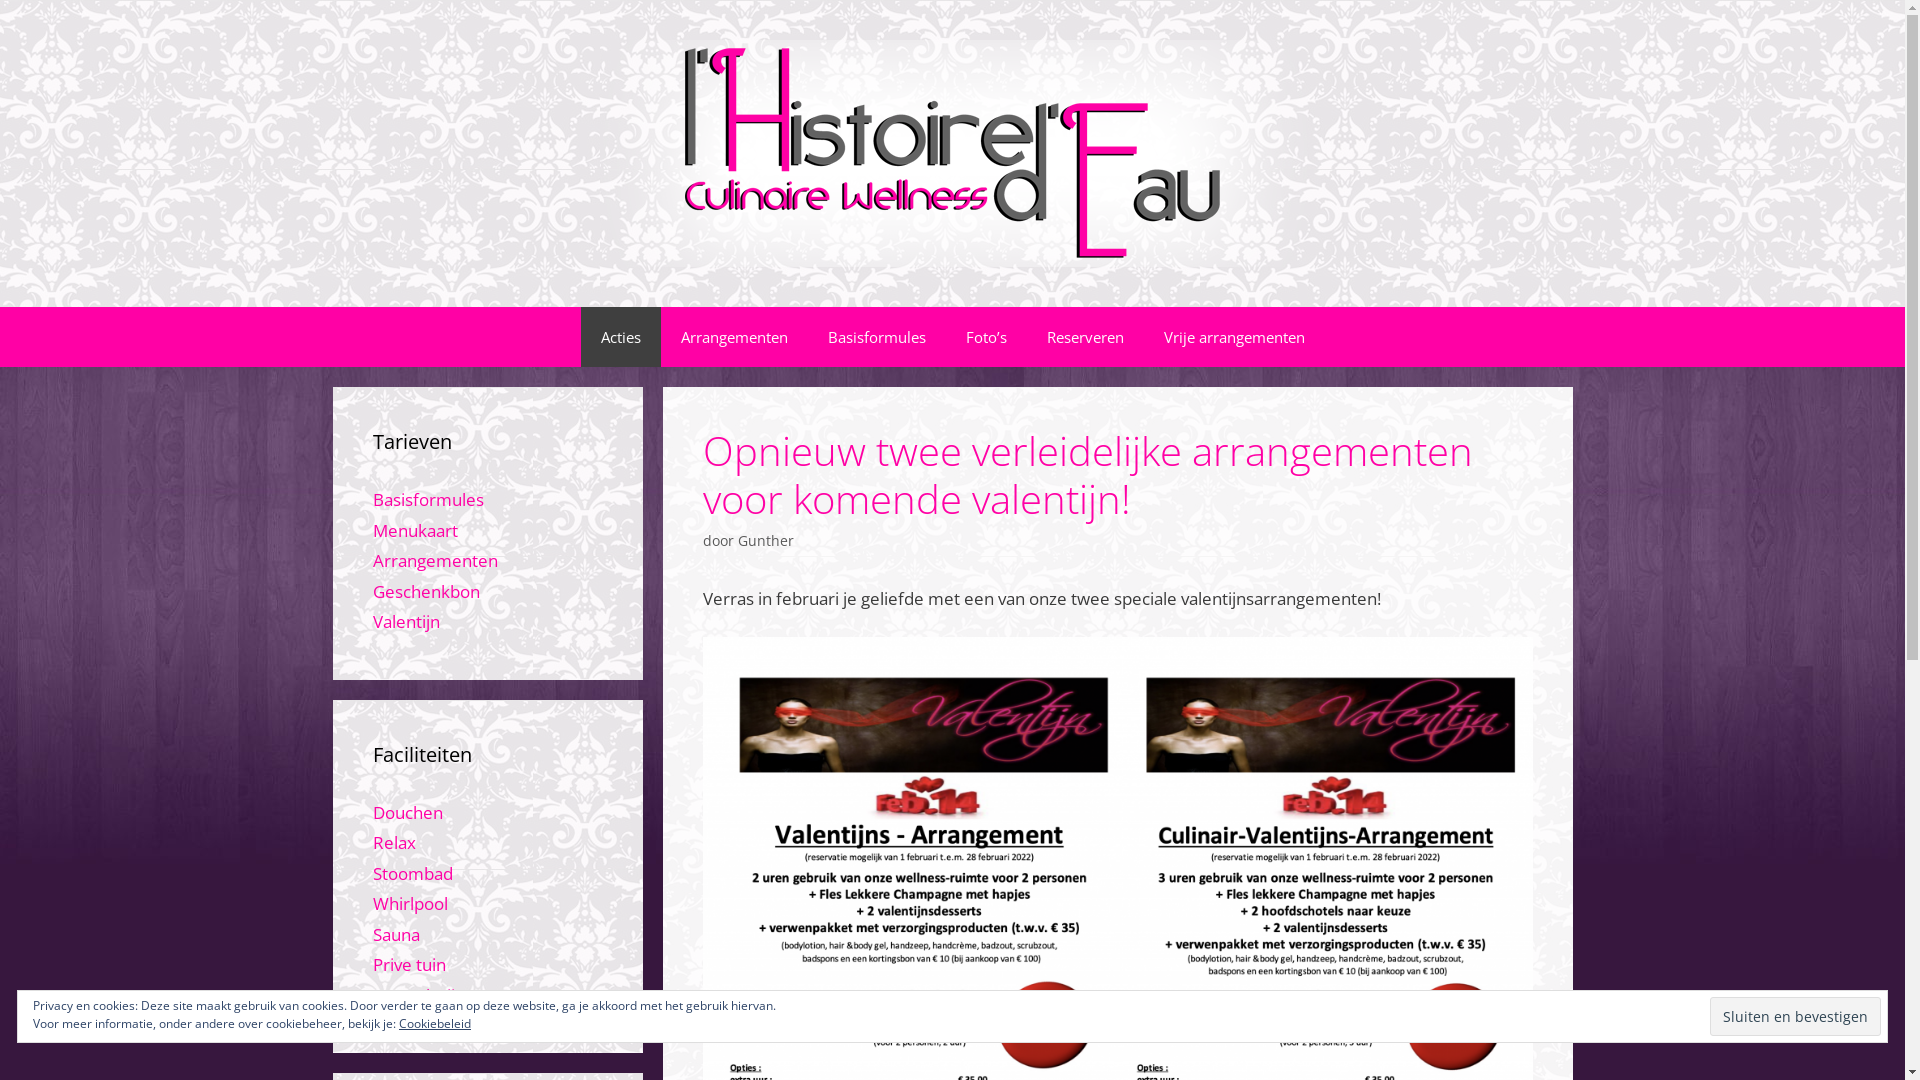  What do you see at coordinates (952, 152) in the screenshot?
I see `Culinaire wellness` at bounding box center [952, 152].